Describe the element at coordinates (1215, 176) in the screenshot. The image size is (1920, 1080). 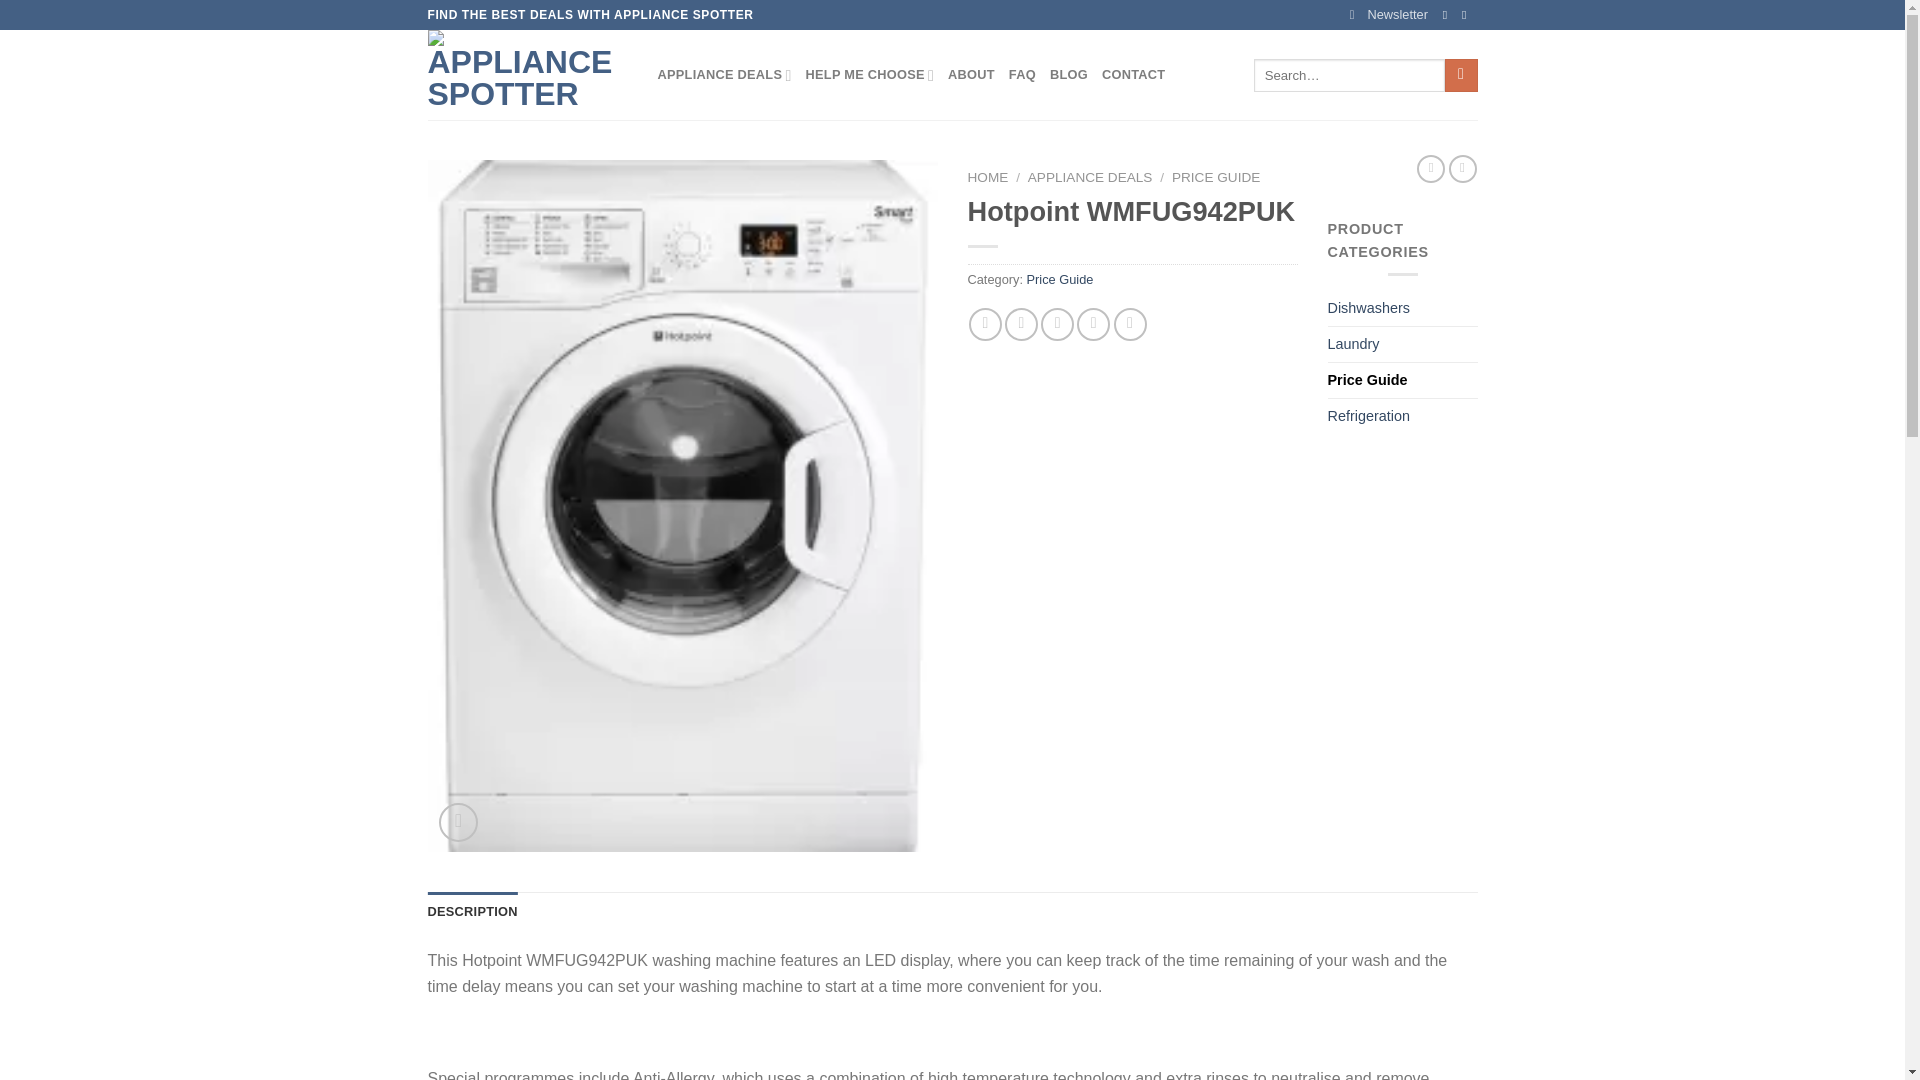
I see `PRICE GUIDE` at that location.